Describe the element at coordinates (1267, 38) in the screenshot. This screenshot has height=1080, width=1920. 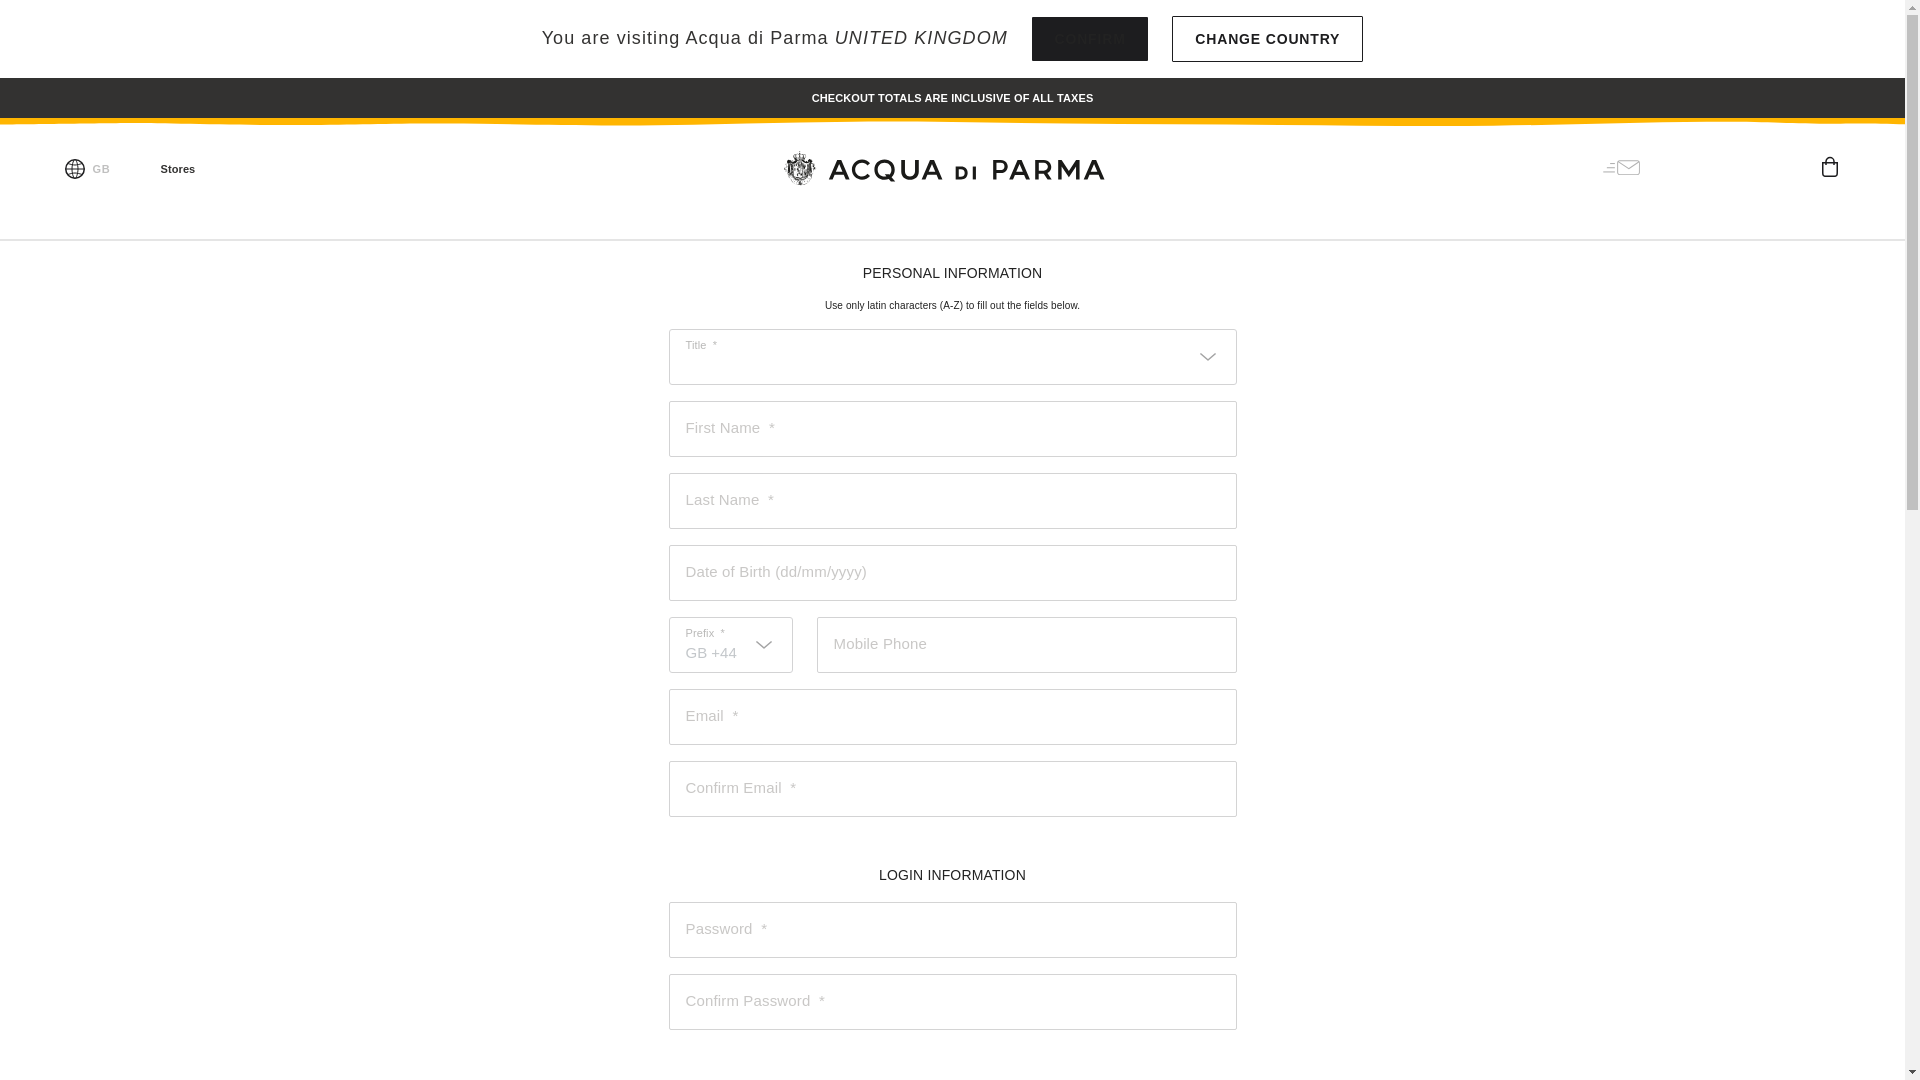
I see `CHANGE COUNTRY` at that location.